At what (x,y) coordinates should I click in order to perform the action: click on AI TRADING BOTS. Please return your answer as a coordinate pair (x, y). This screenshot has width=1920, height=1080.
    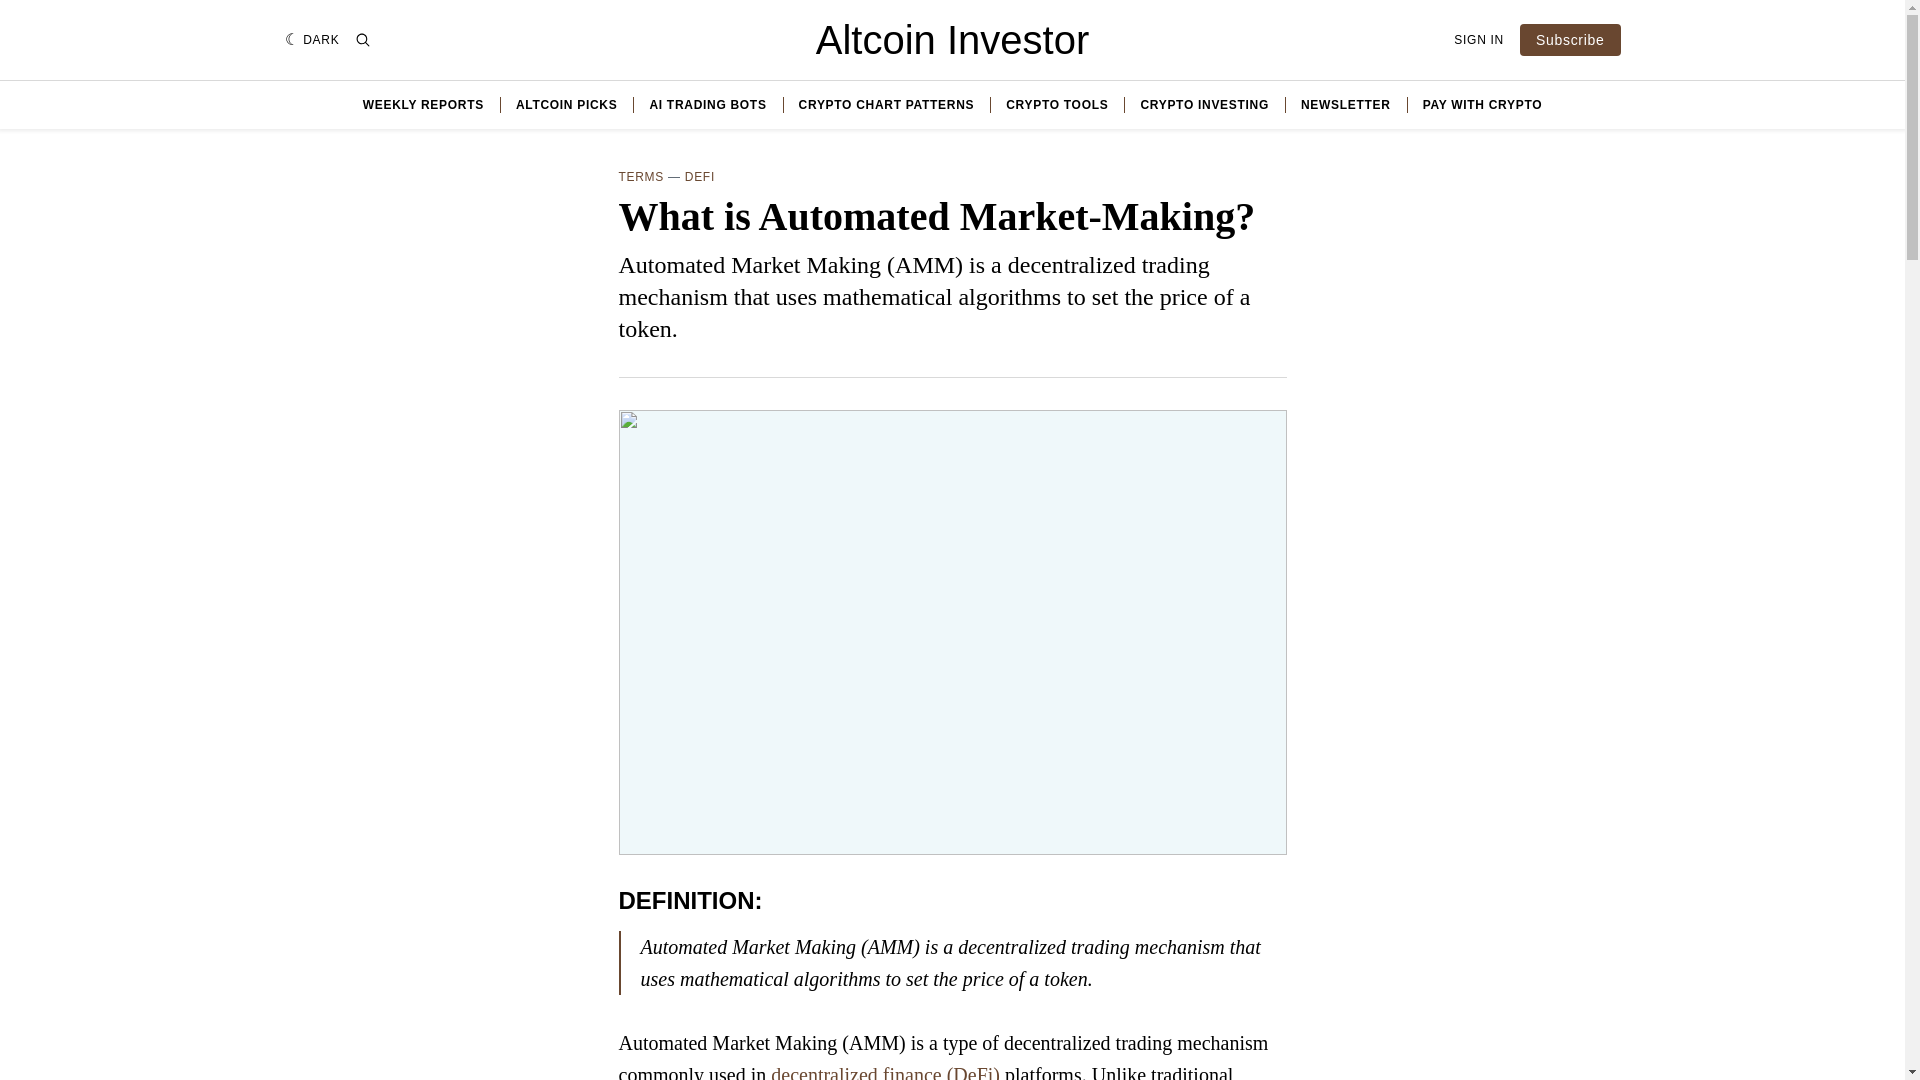
    Looking at the image, I should click on (707, 105).